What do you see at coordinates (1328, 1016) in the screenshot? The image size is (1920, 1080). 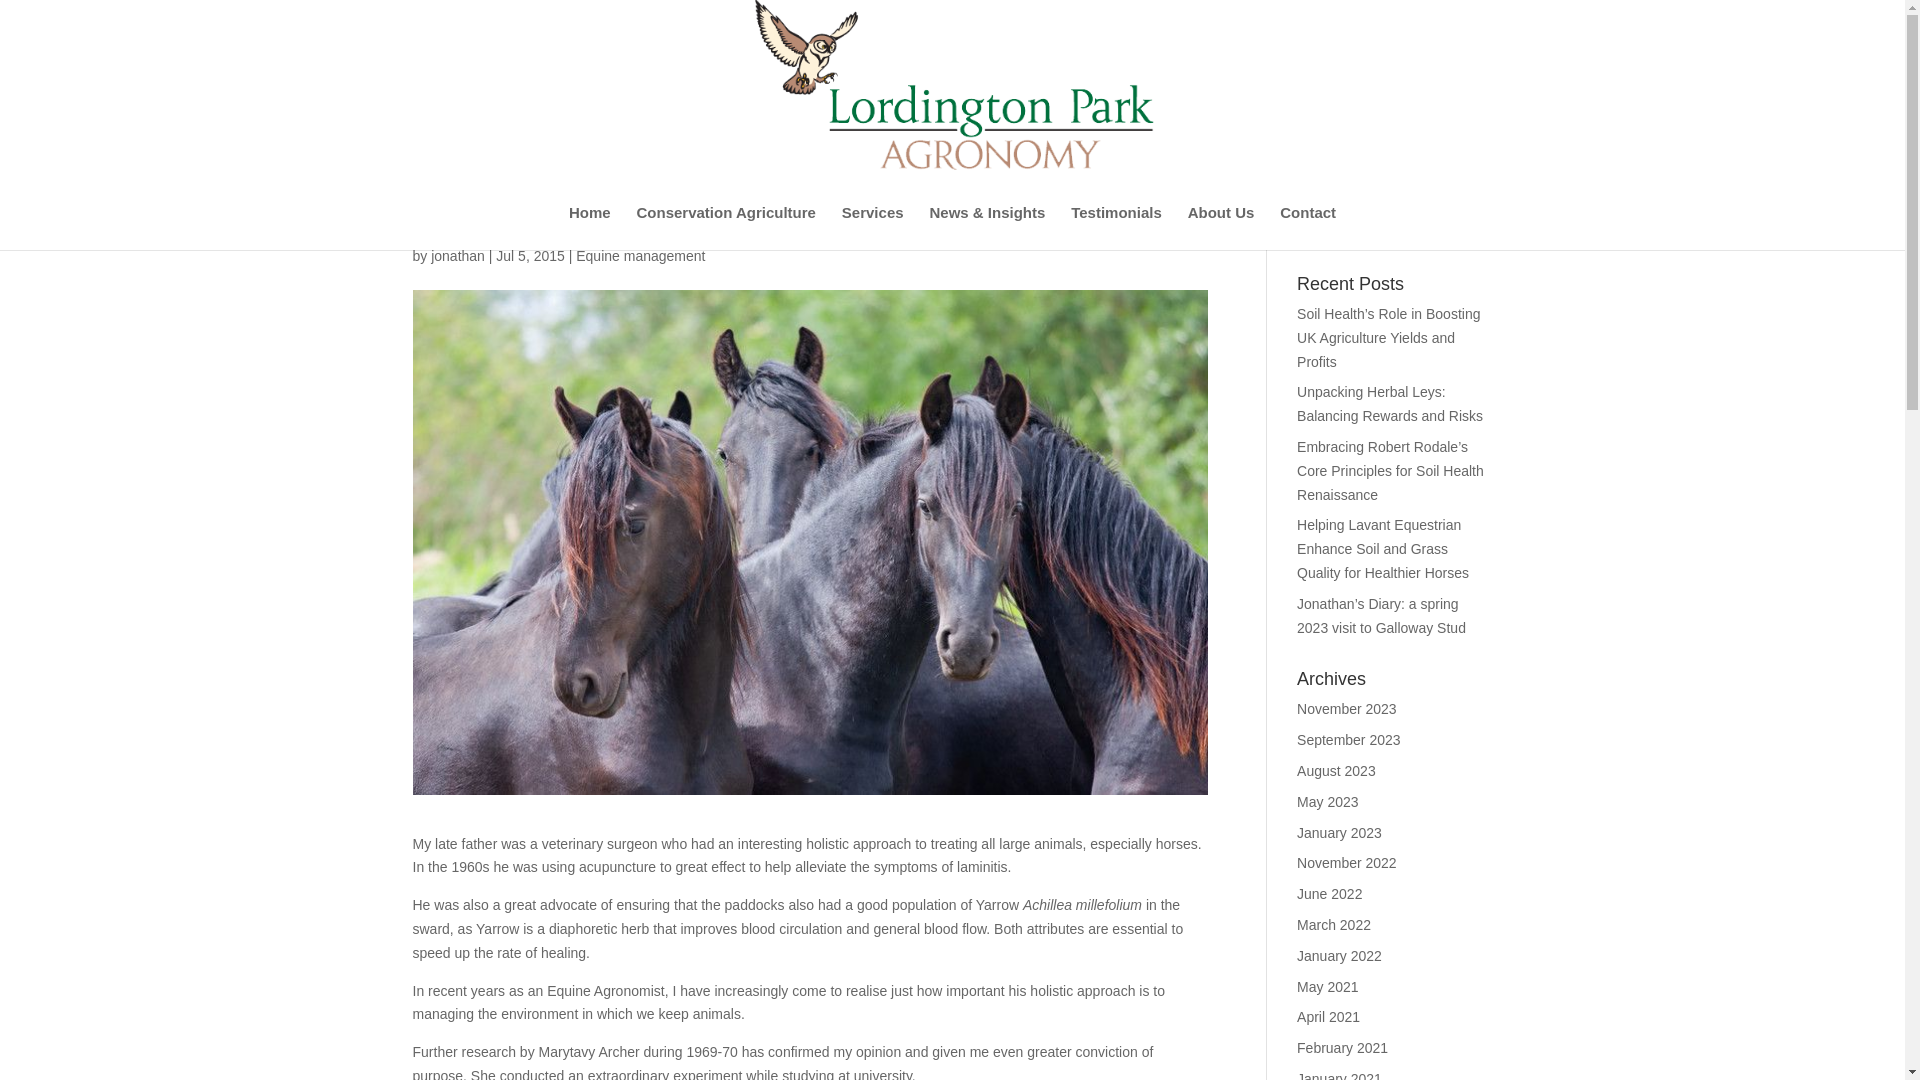 I see `April 2021` at bounding box center [1328, 1016].